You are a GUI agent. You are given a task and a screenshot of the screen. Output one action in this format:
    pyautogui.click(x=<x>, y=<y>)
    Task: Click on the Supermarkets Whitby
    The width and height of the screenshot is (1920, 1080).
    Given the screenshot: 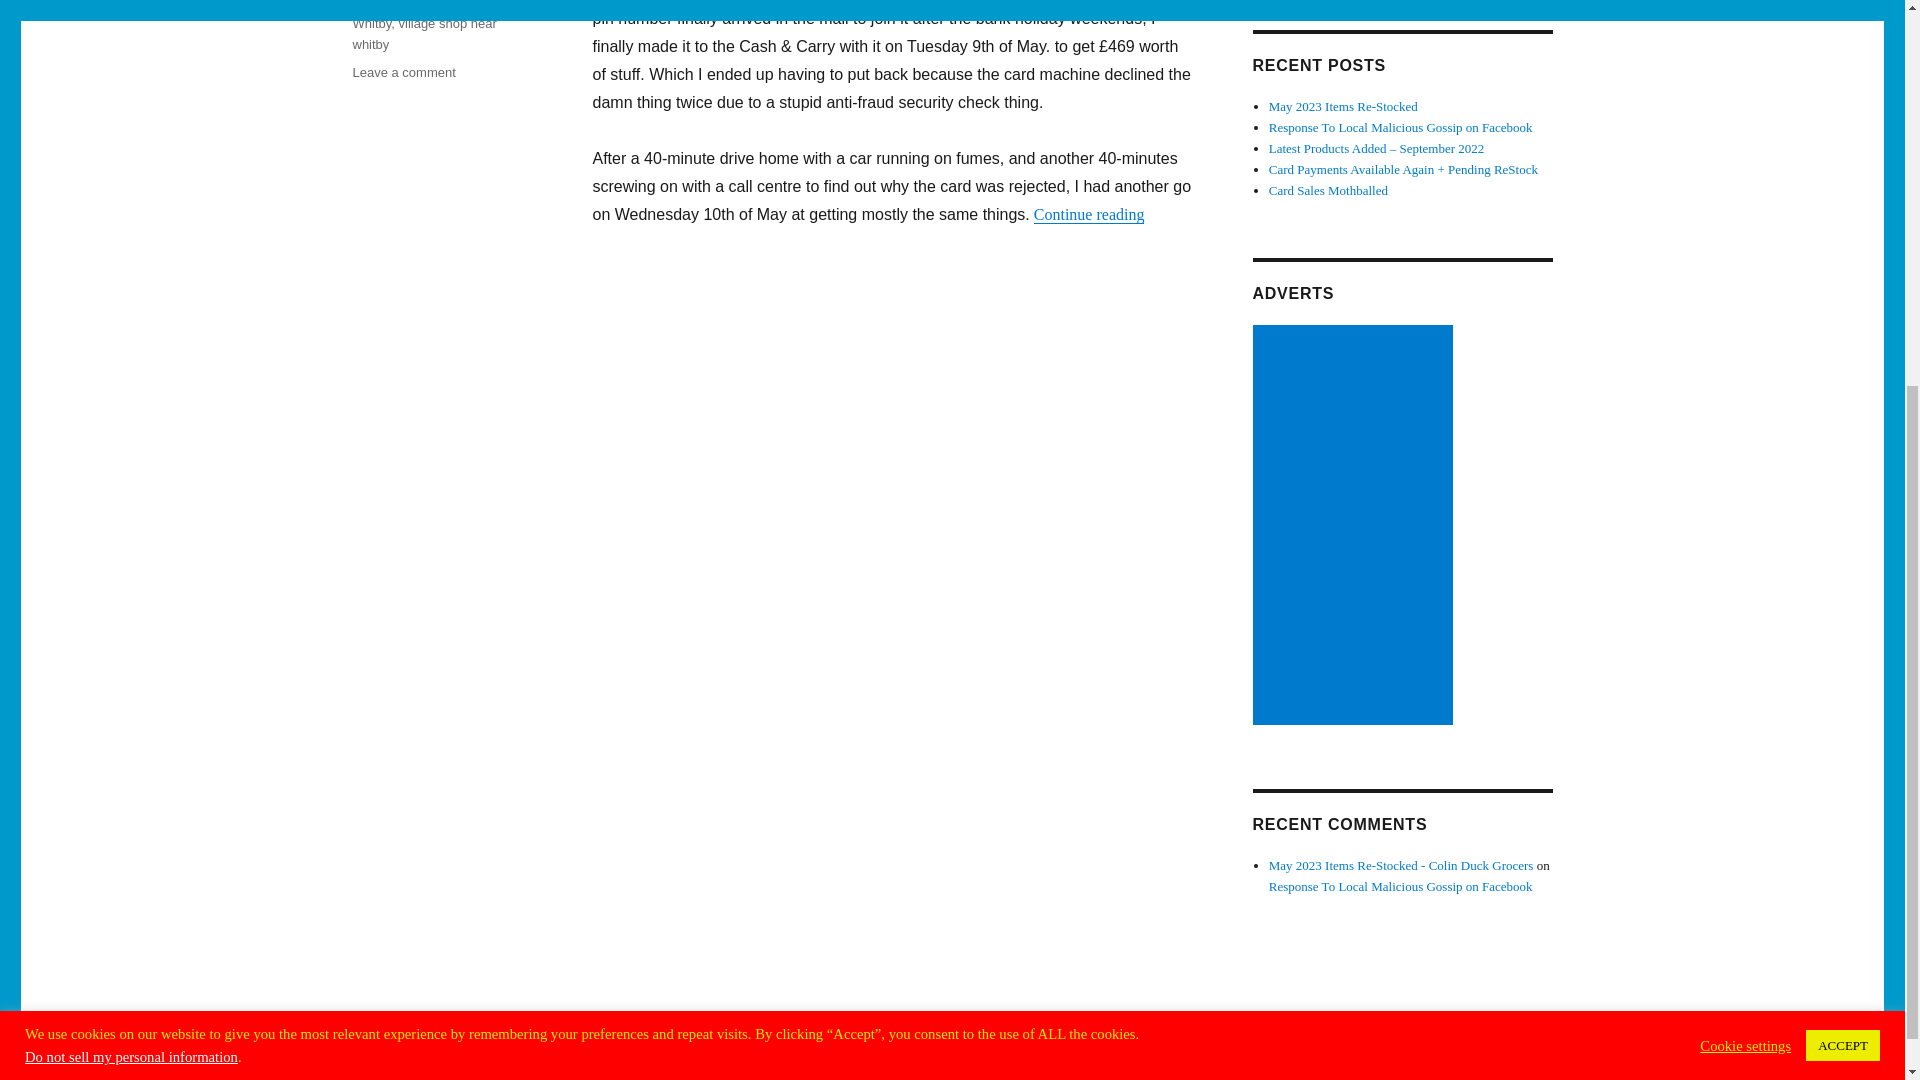 What is the action you would take?
    pyautogui.click(x=419, y=16)
    